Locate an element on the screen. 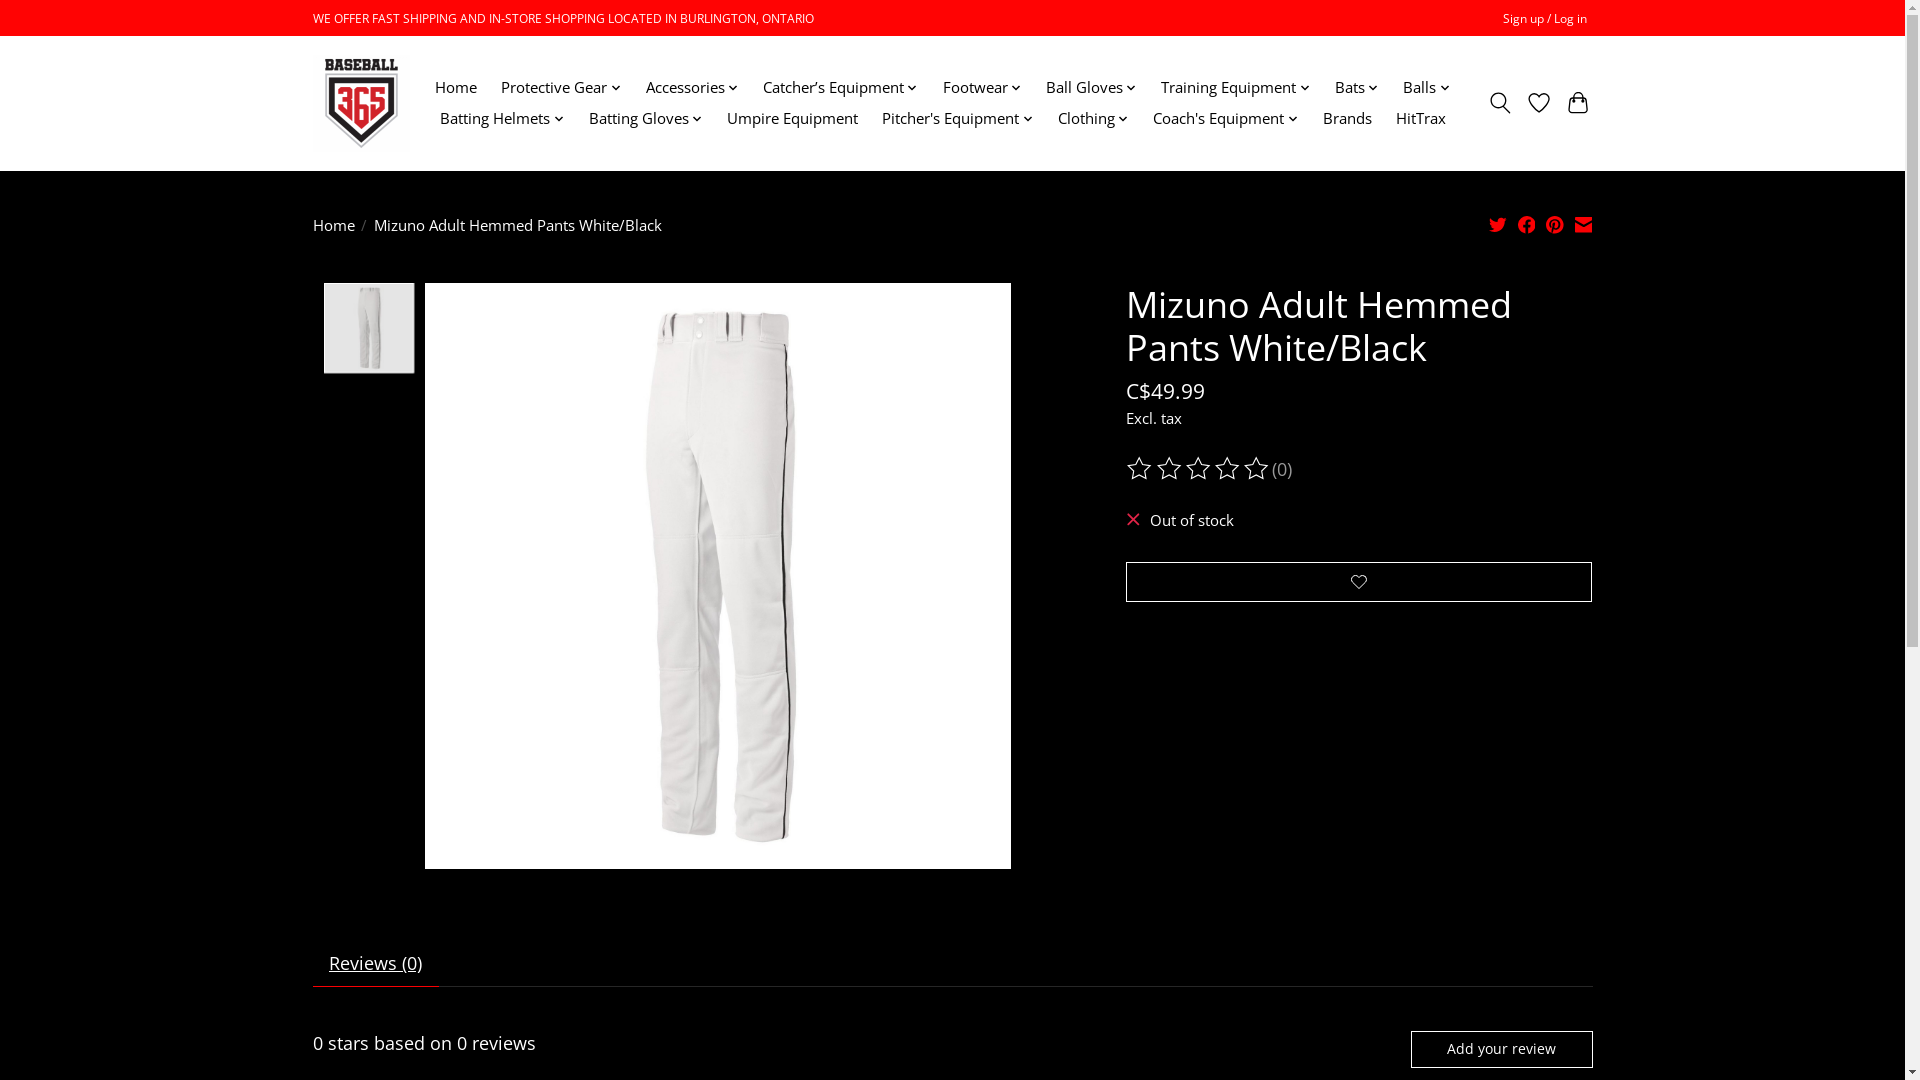 Image resolution: width=1920 pixels, height=1080 pixels. Share on Facebook is located at coordinates (1527, 226).